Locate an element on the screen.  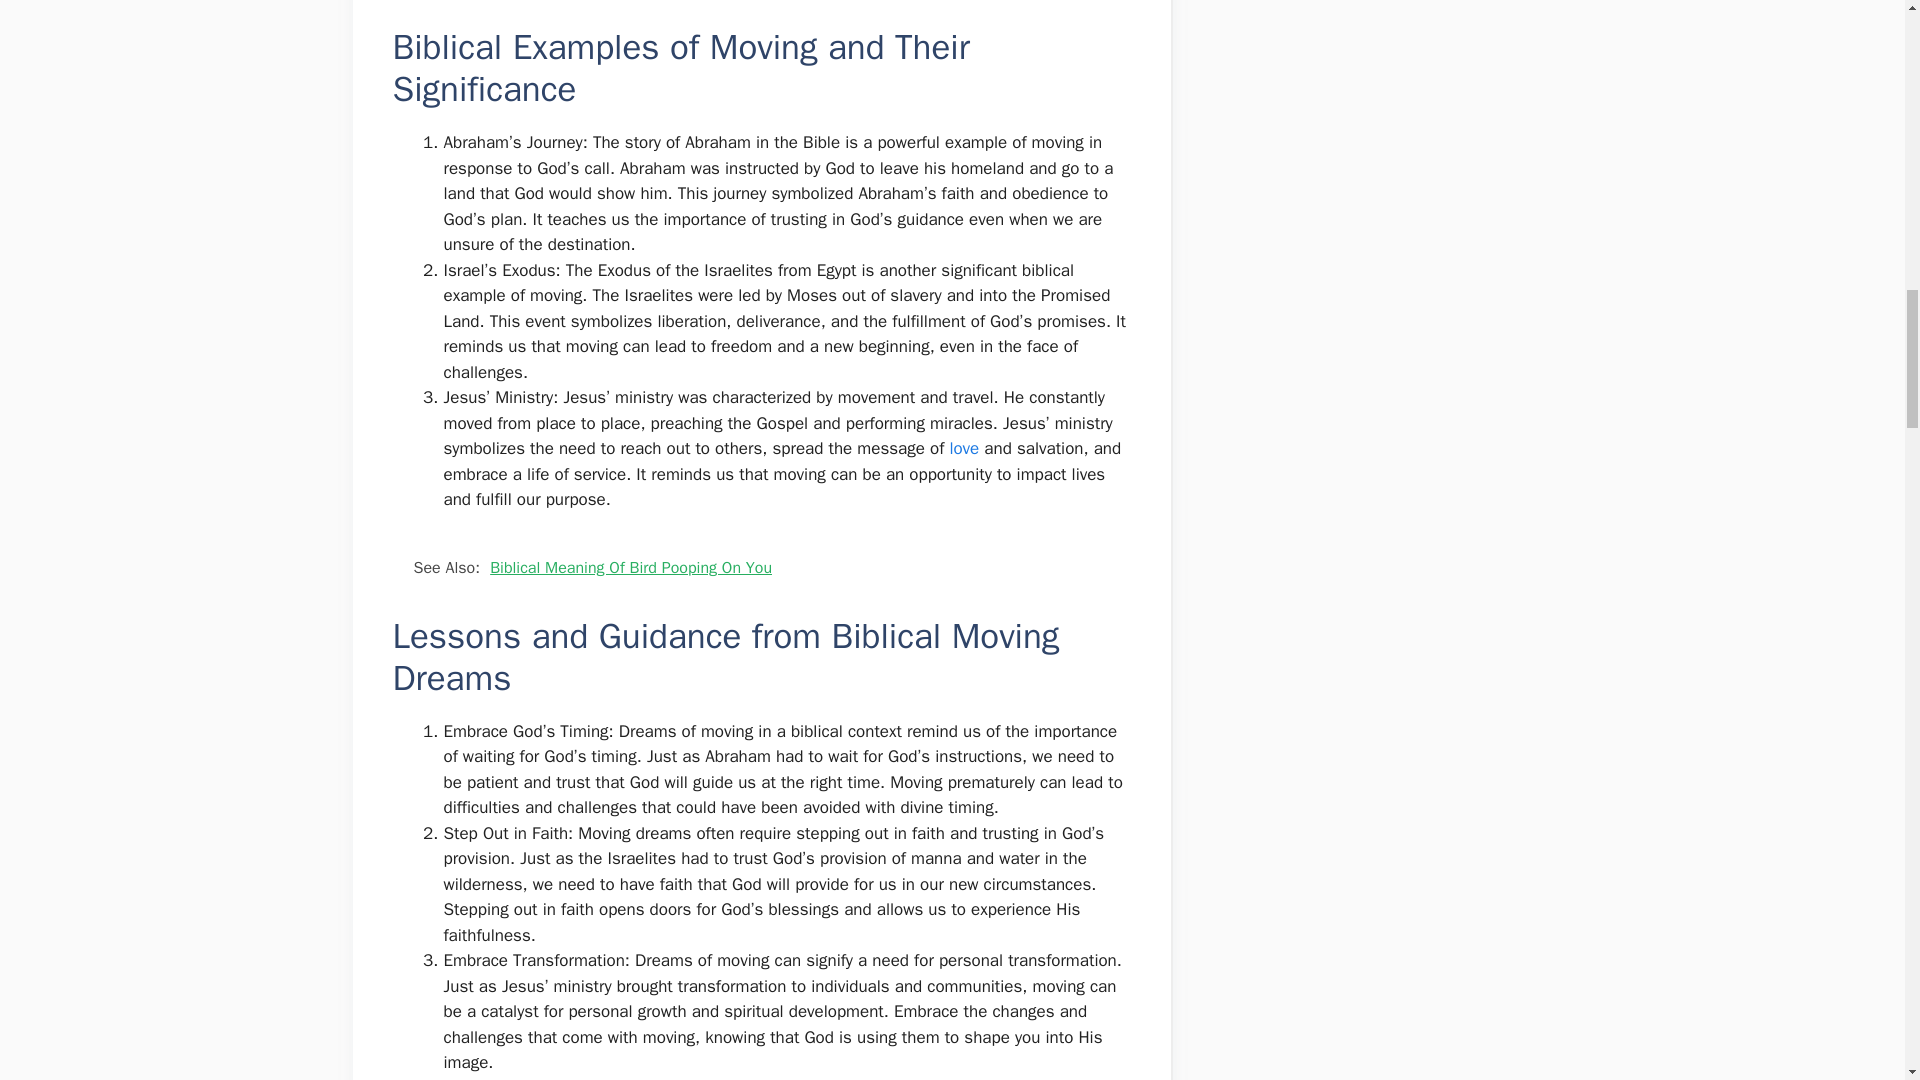
love is located at coordinates (964, 448).